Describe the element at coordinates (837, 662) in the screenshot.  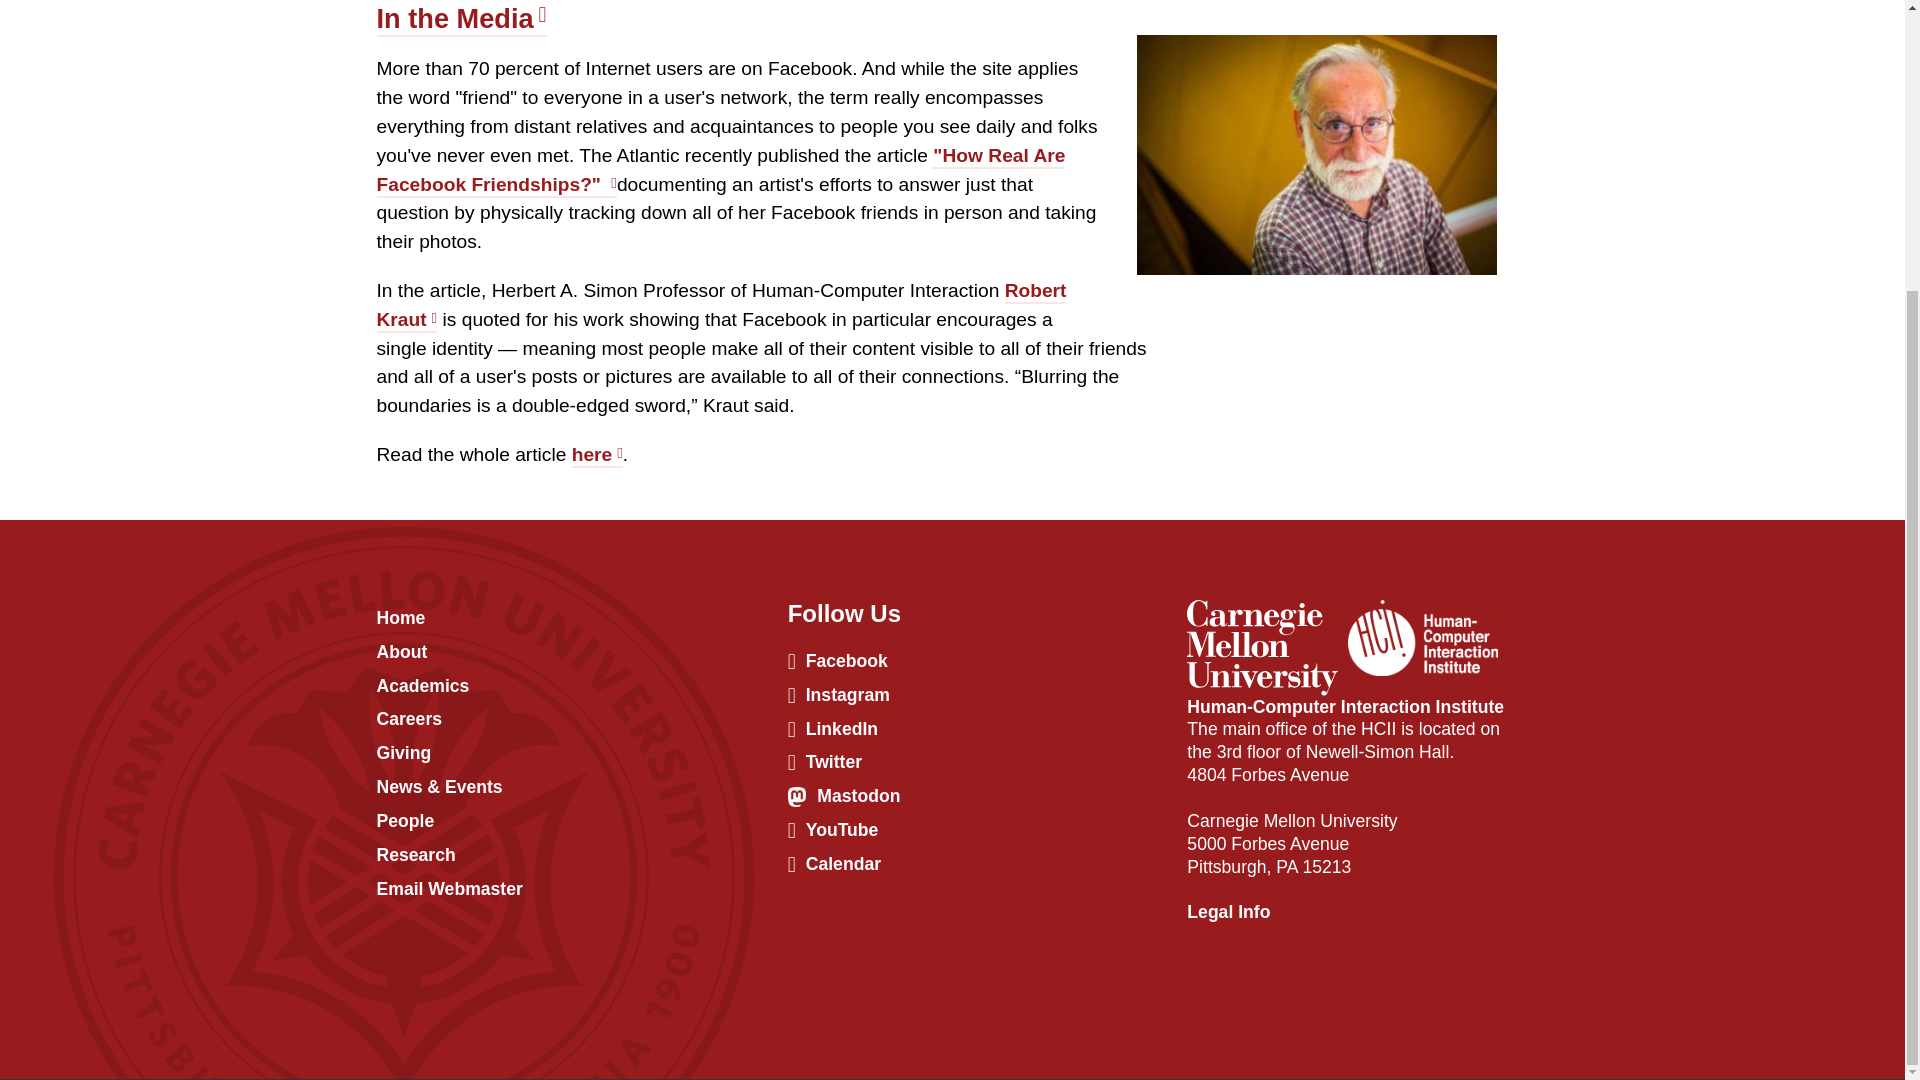
I see `Facebook` at that location.